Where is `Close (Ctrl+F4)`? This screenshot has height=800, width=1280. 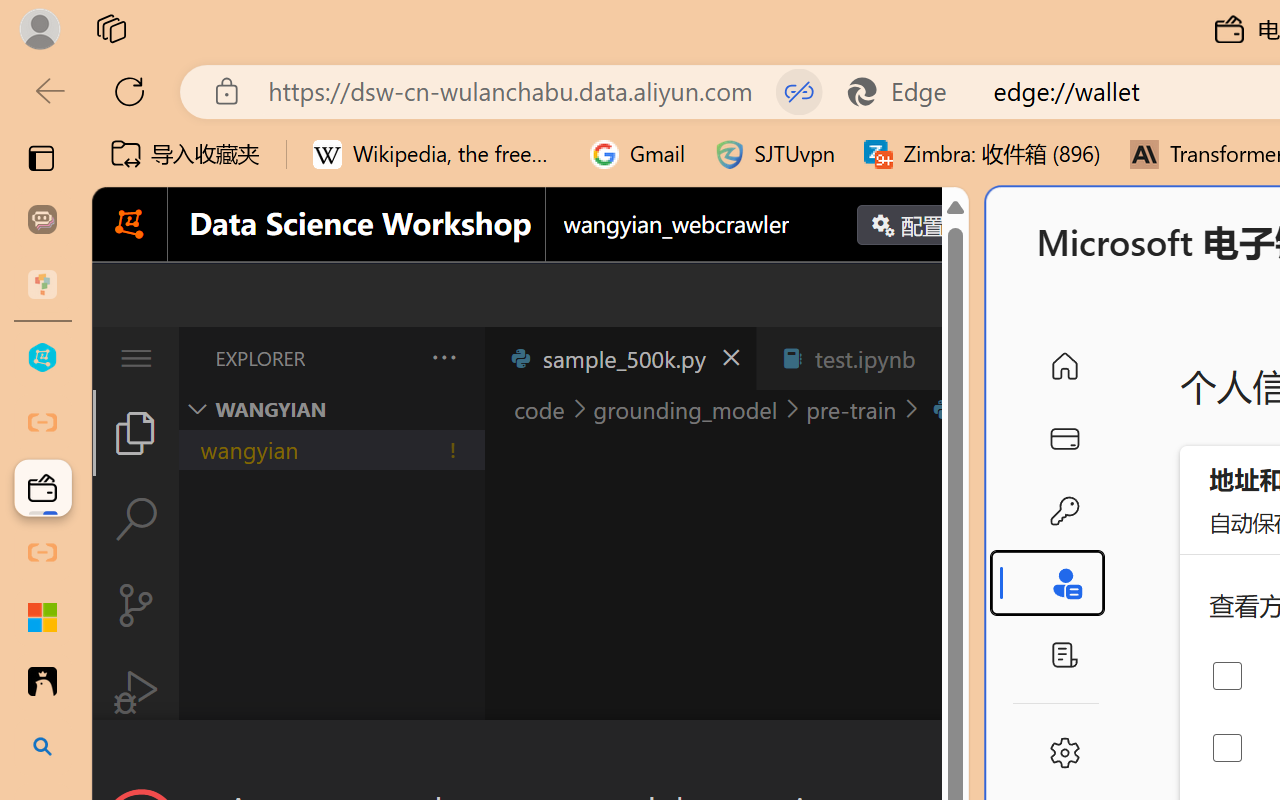 Close (Ctrl+F4) is located at coordinates (946, 358).